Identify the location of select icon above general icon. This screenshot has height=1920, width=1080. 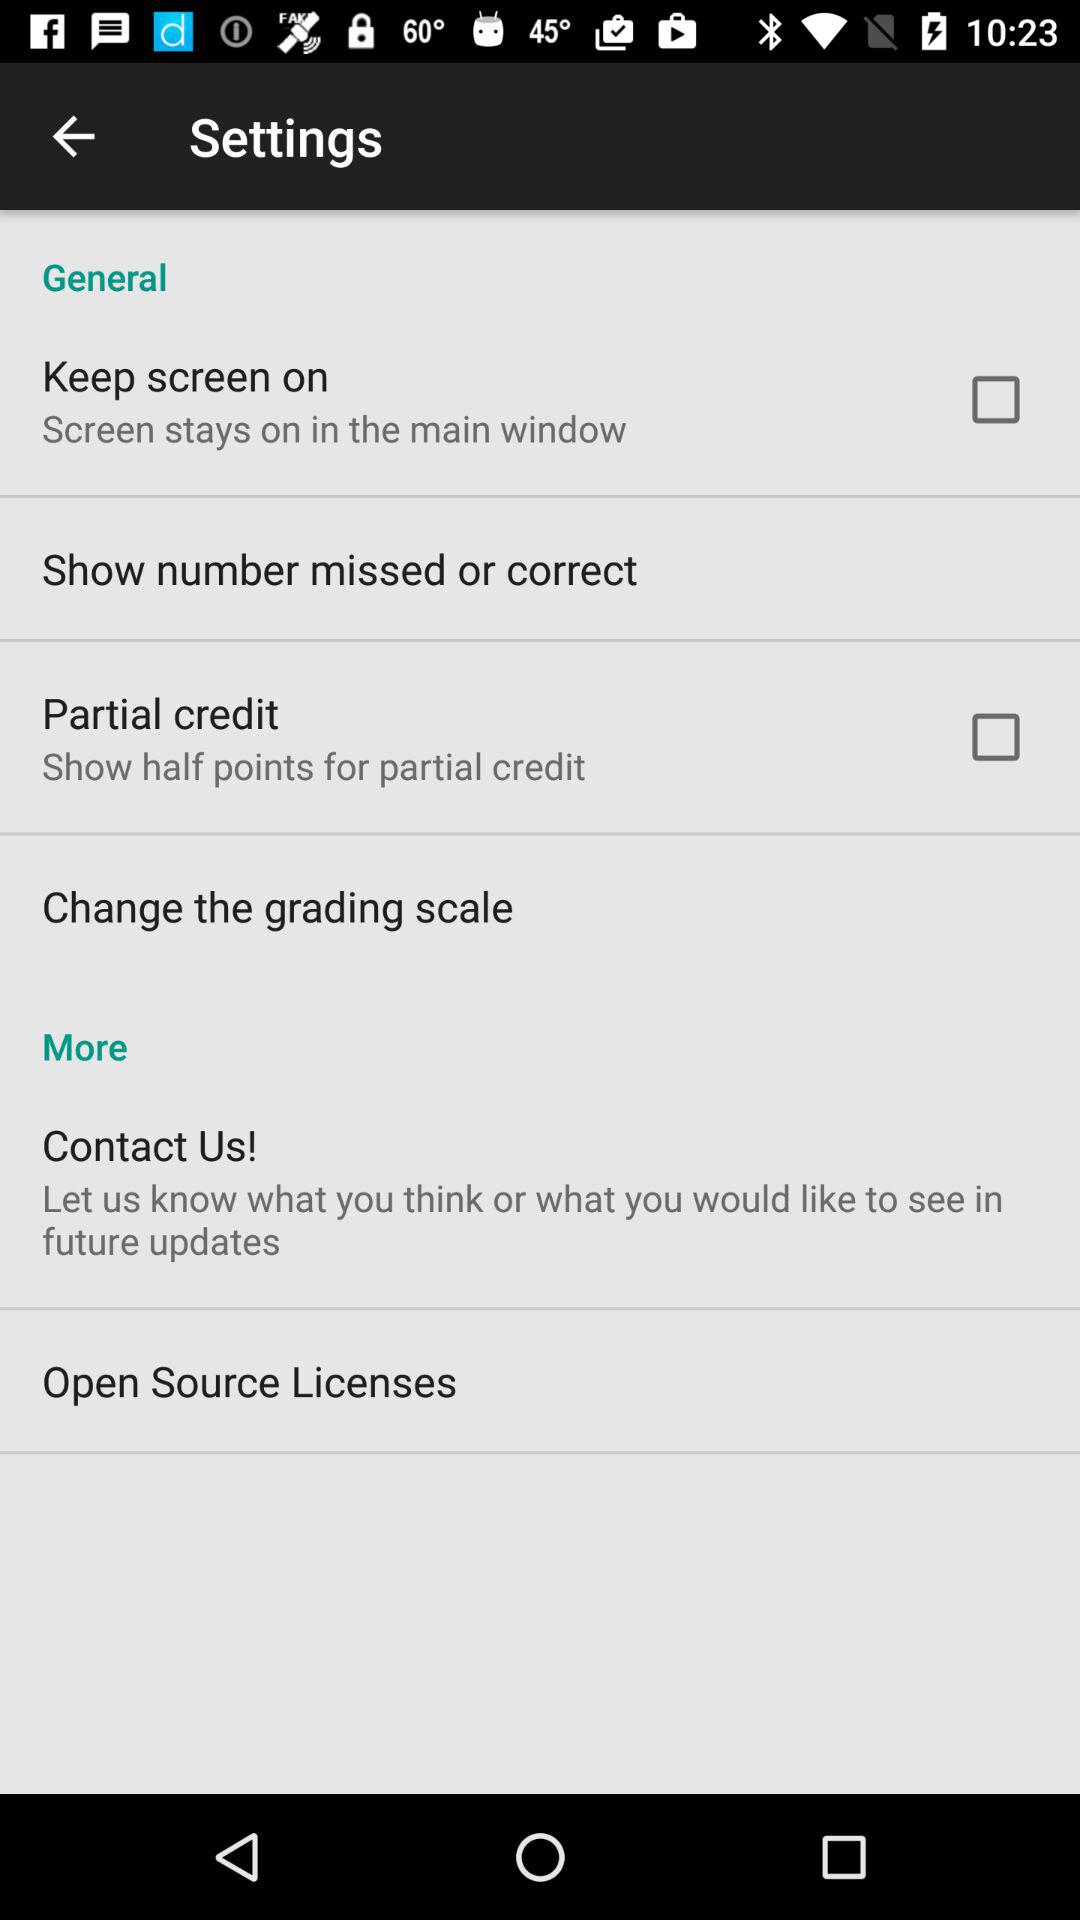
(73, 136).